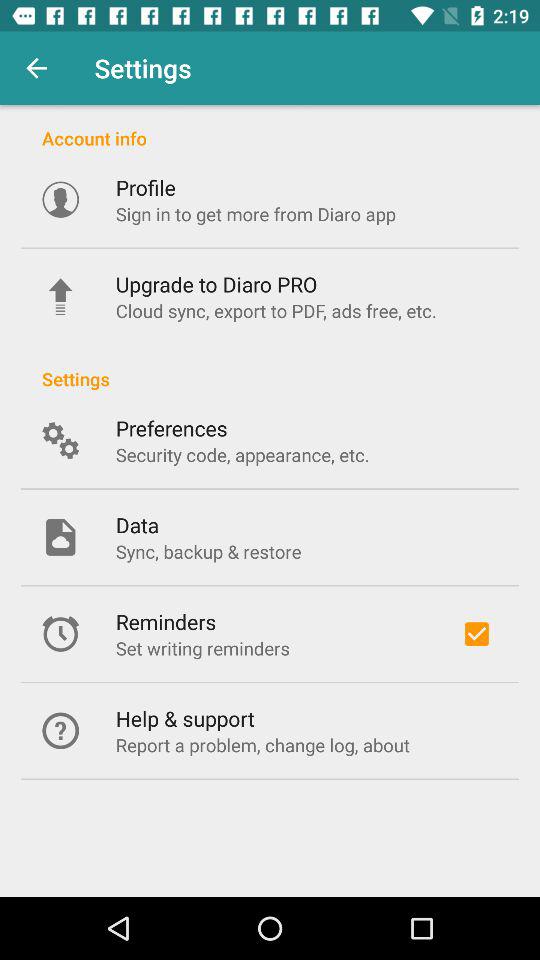 This screenshot has width=540, height=960. I want to click on click the item above the security code appearance, so click(171, 428).